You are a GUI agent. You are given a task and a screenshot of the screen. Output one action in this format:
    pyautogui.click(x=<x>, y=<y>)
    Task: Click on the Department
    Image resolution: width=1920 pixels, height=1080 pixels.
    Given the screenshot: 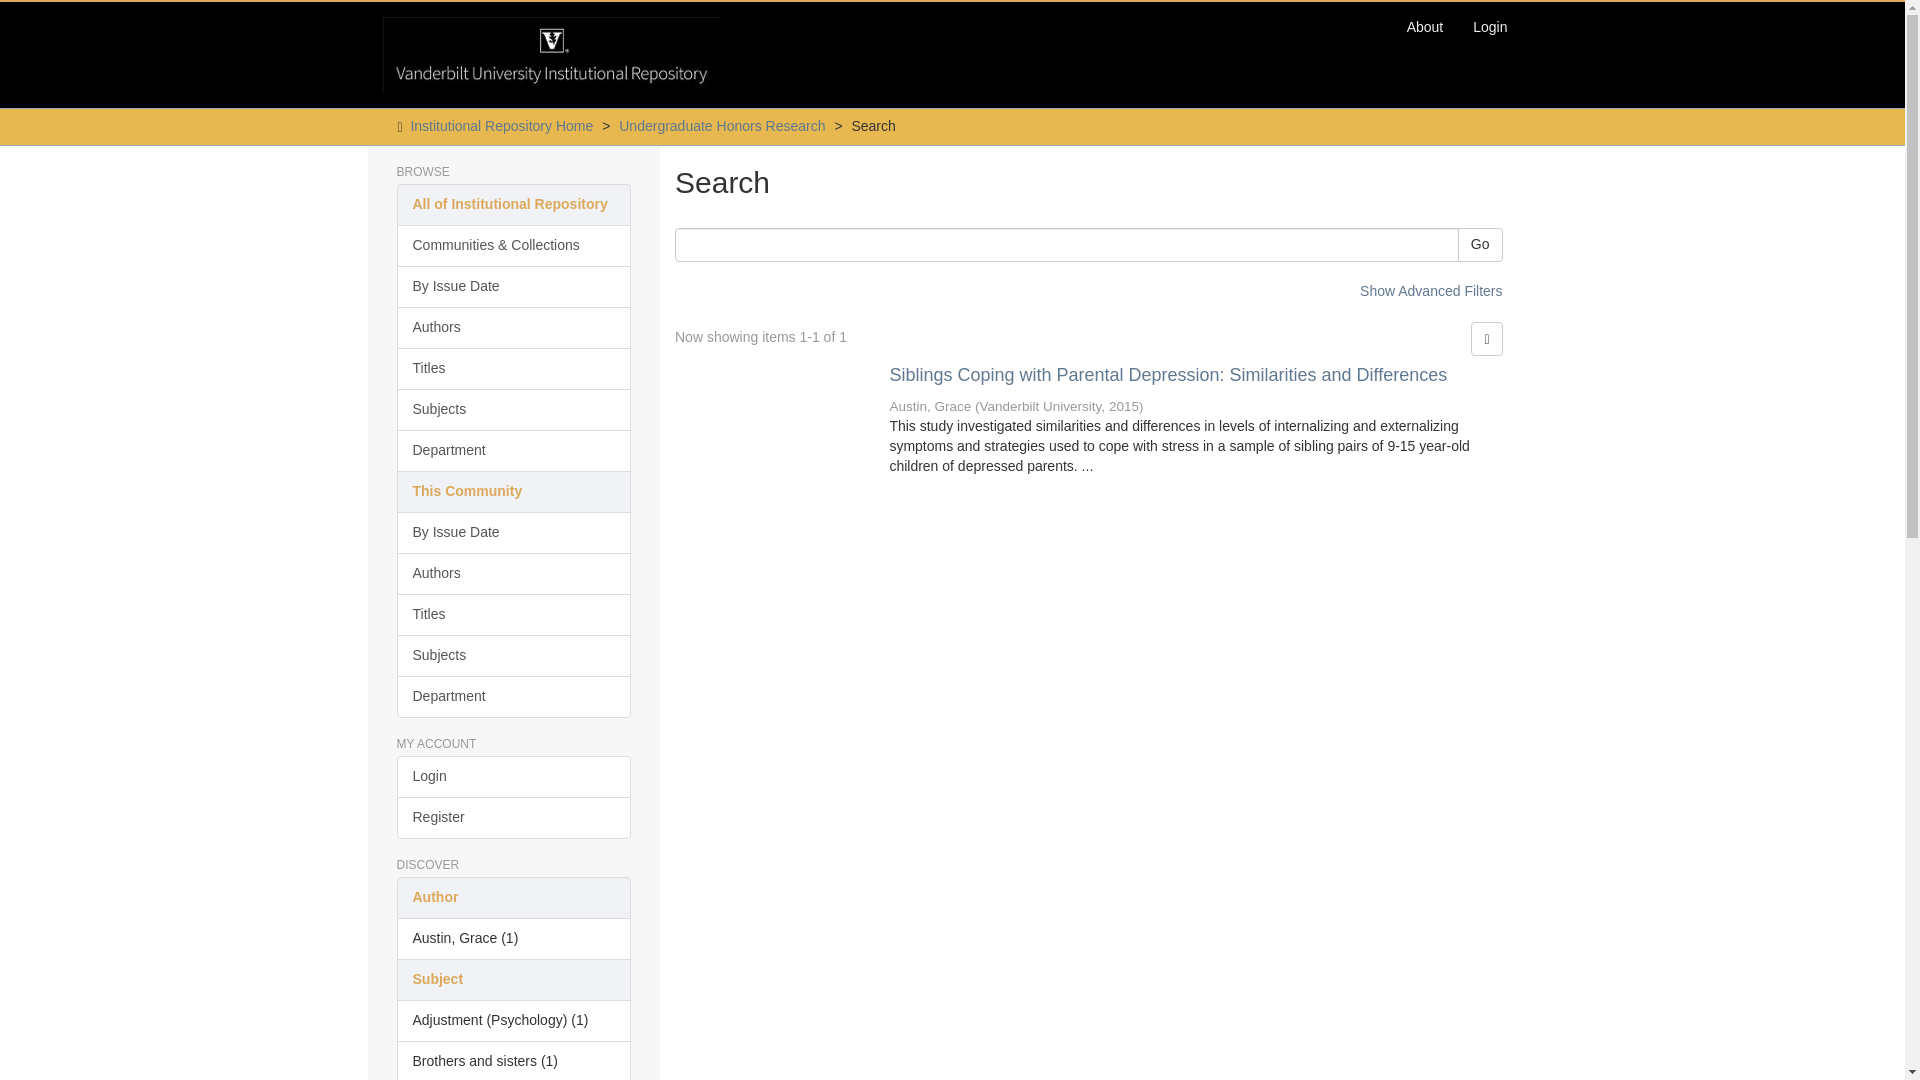 What is the action you would take?
    pyautogui.click(x=513, y=450)
    